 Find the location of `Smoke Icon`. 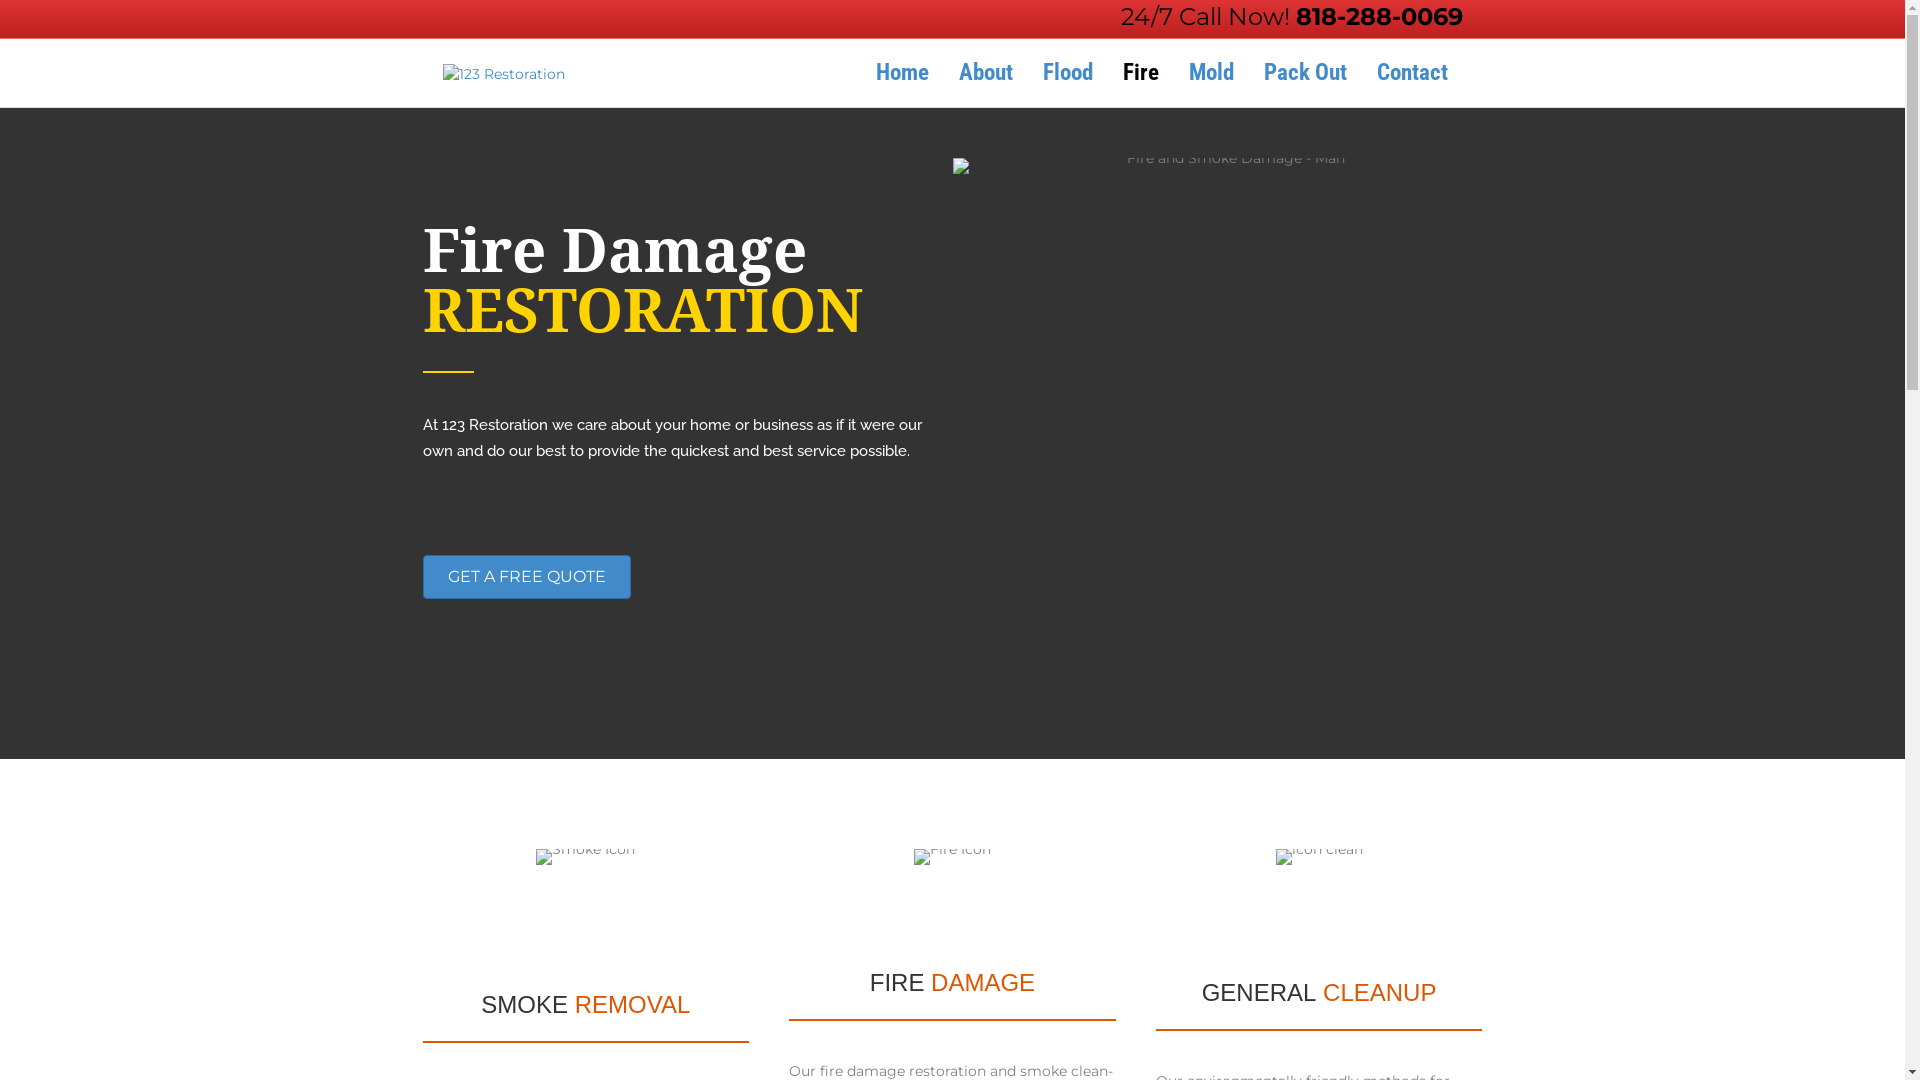

Smoke Icon is located at coordinates (586, 898).